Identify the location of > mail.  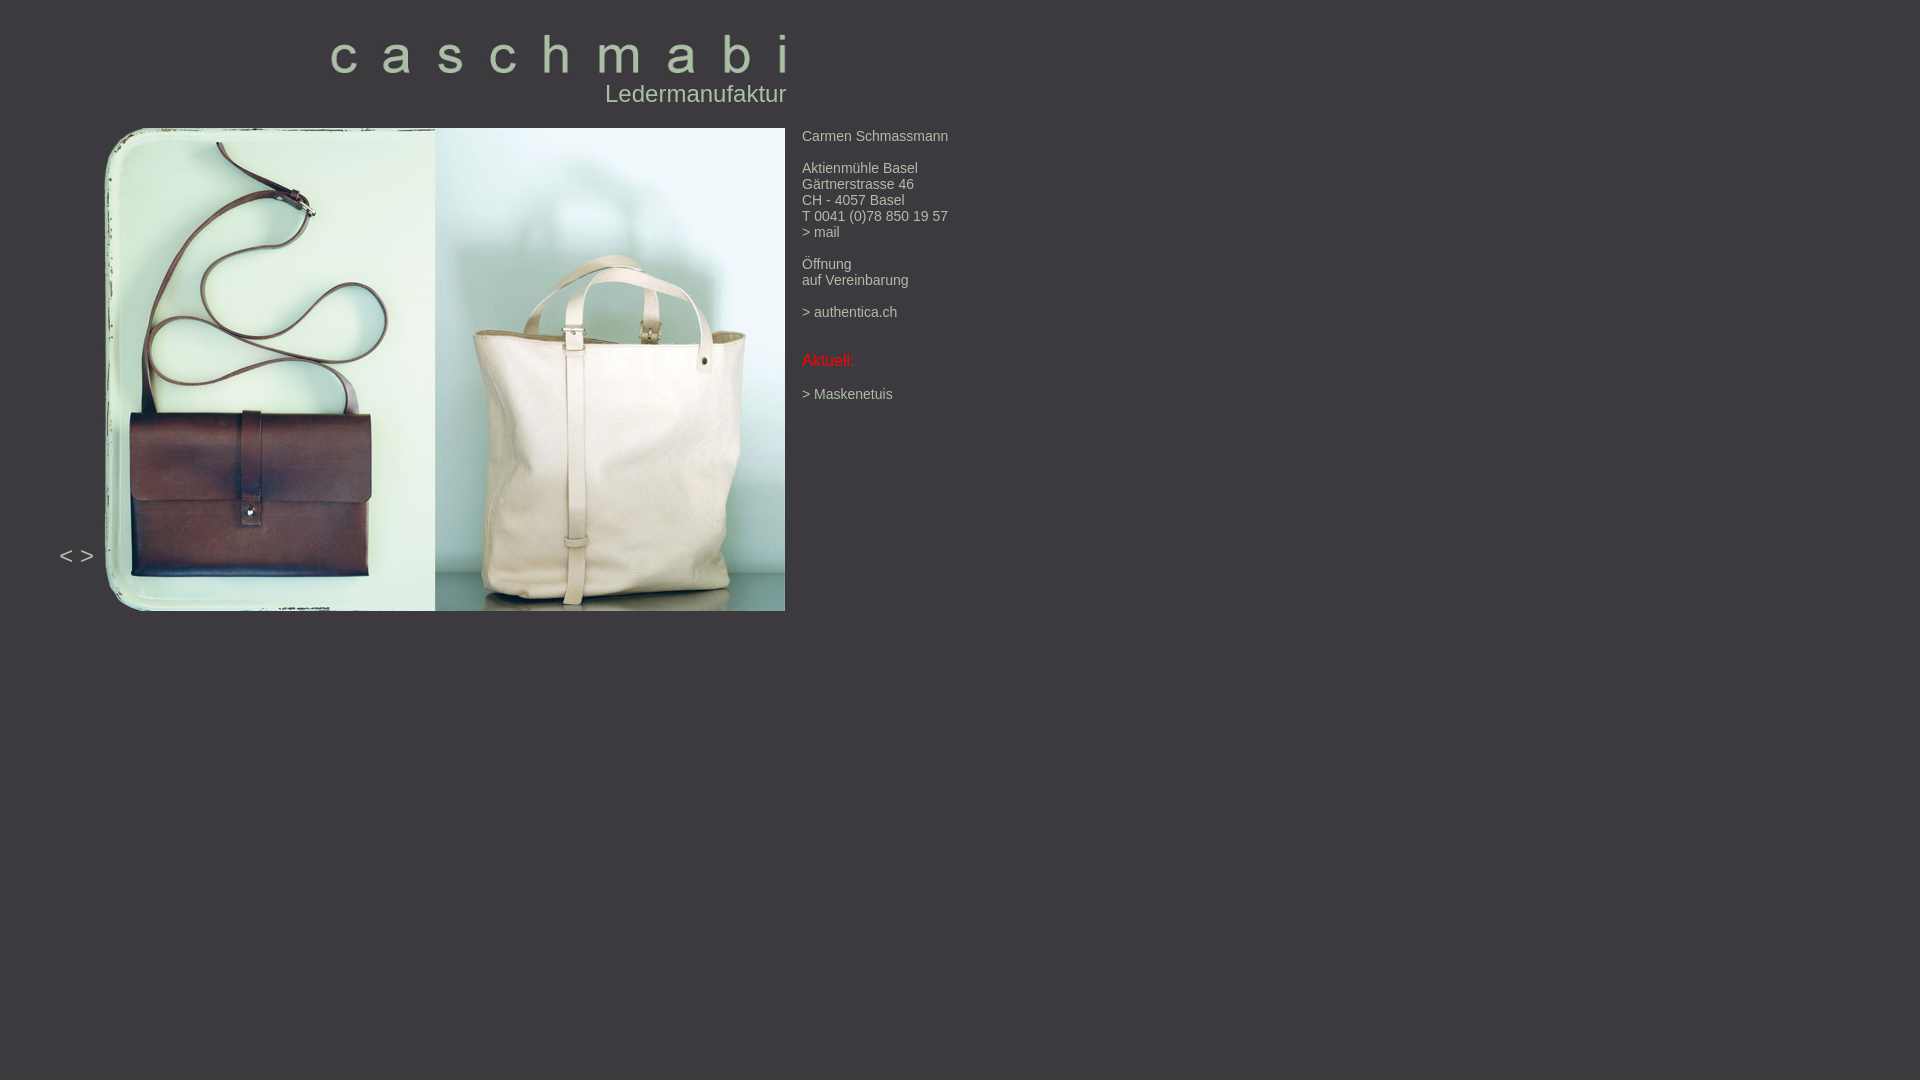
(821, 240).